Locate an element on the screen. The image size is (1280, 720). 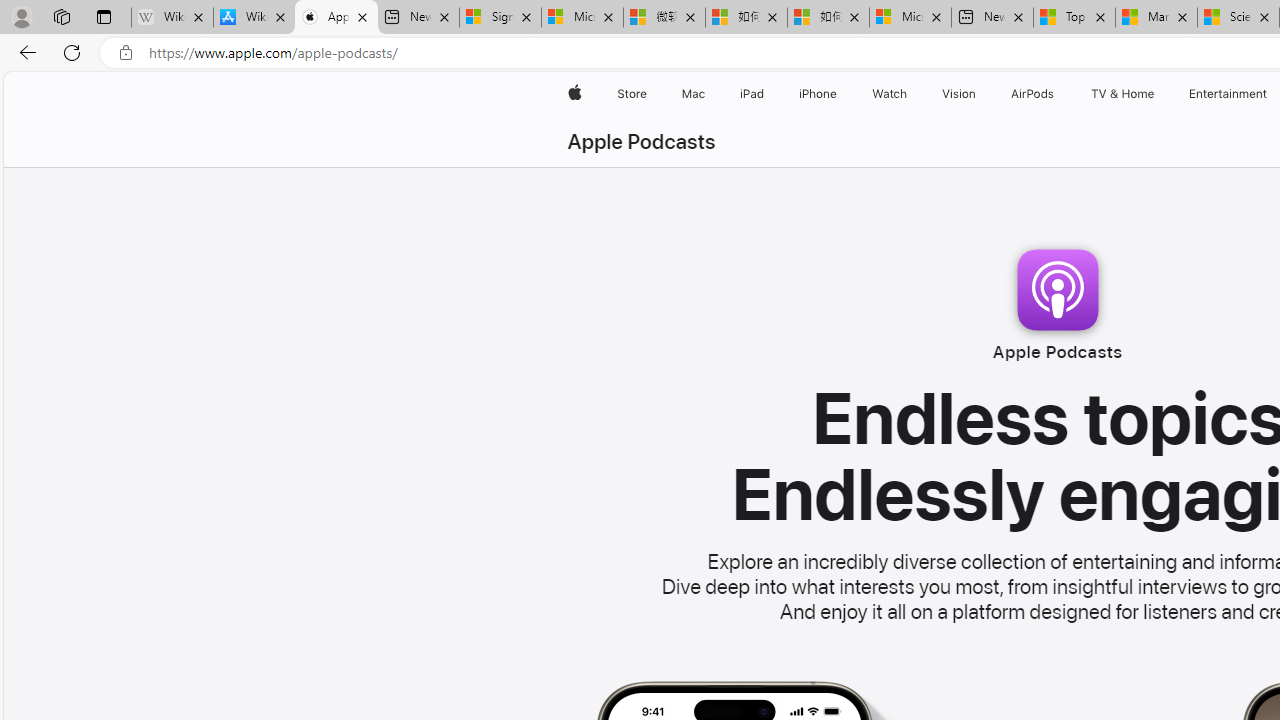
iPad is located at coordinates (750, 94).